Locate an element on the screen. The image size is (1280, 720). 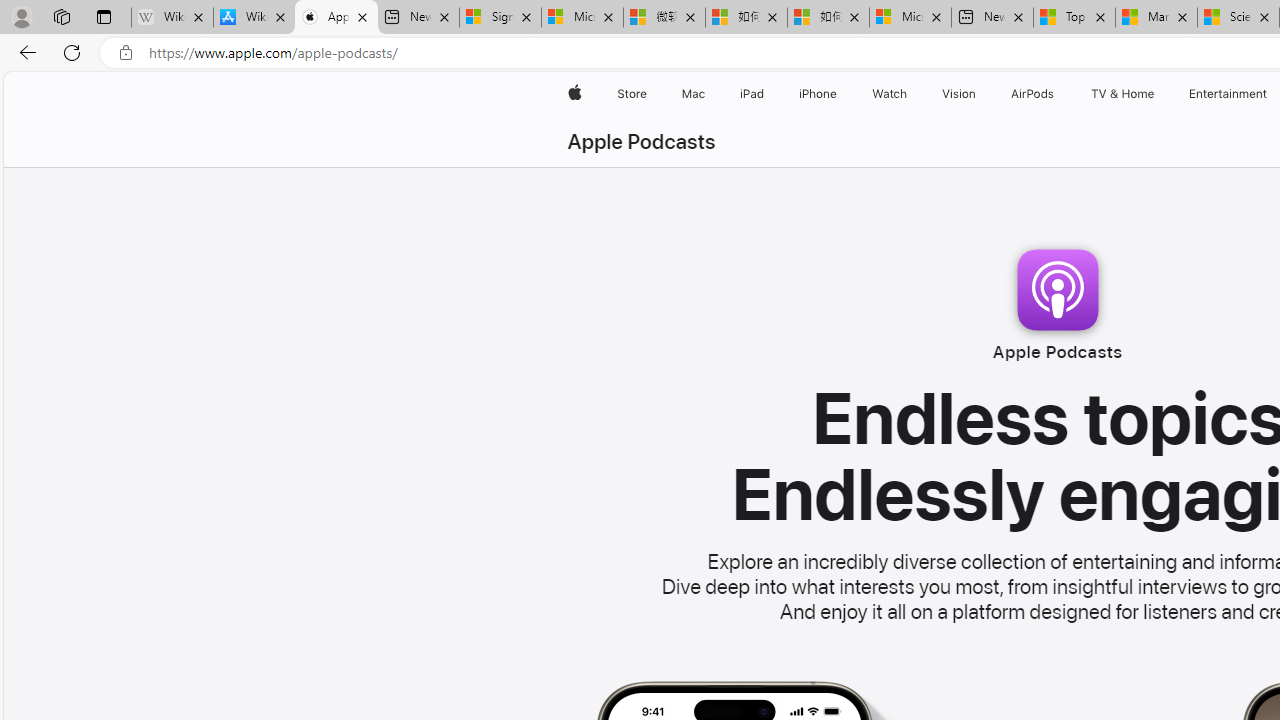
iPad is located at coordinates (750, 94).